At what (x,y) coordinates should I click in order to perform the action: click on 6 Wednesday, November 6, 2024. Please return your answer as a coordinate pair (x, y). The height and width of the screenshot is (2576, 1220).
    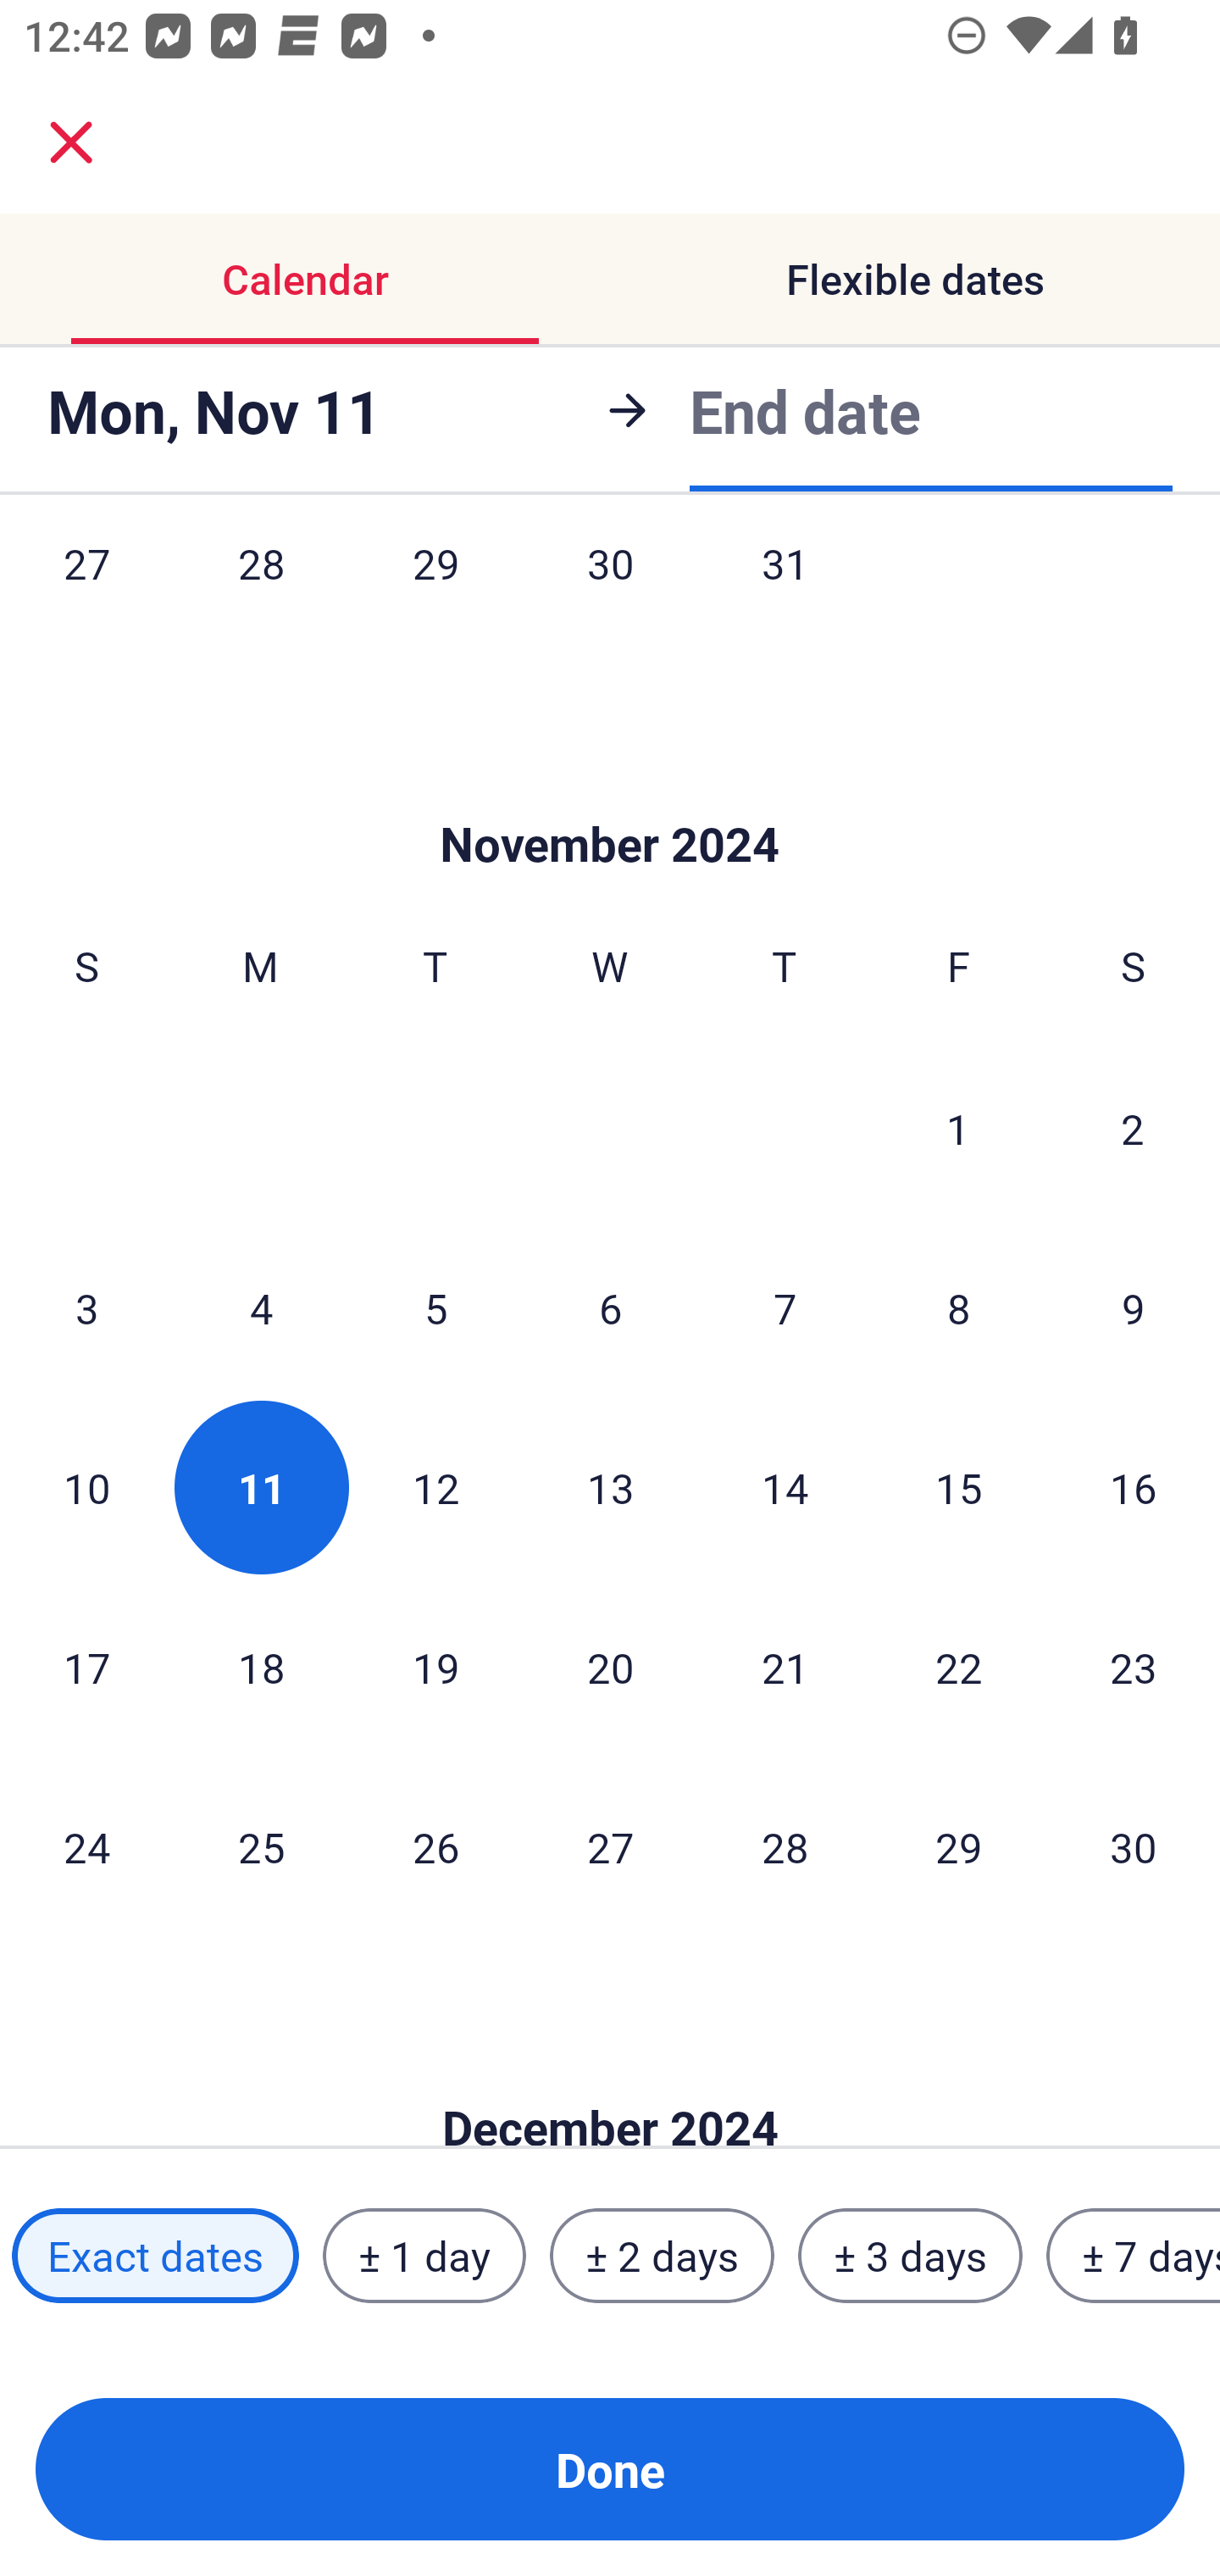
    Looking at the image, I should click on (610, 1307).